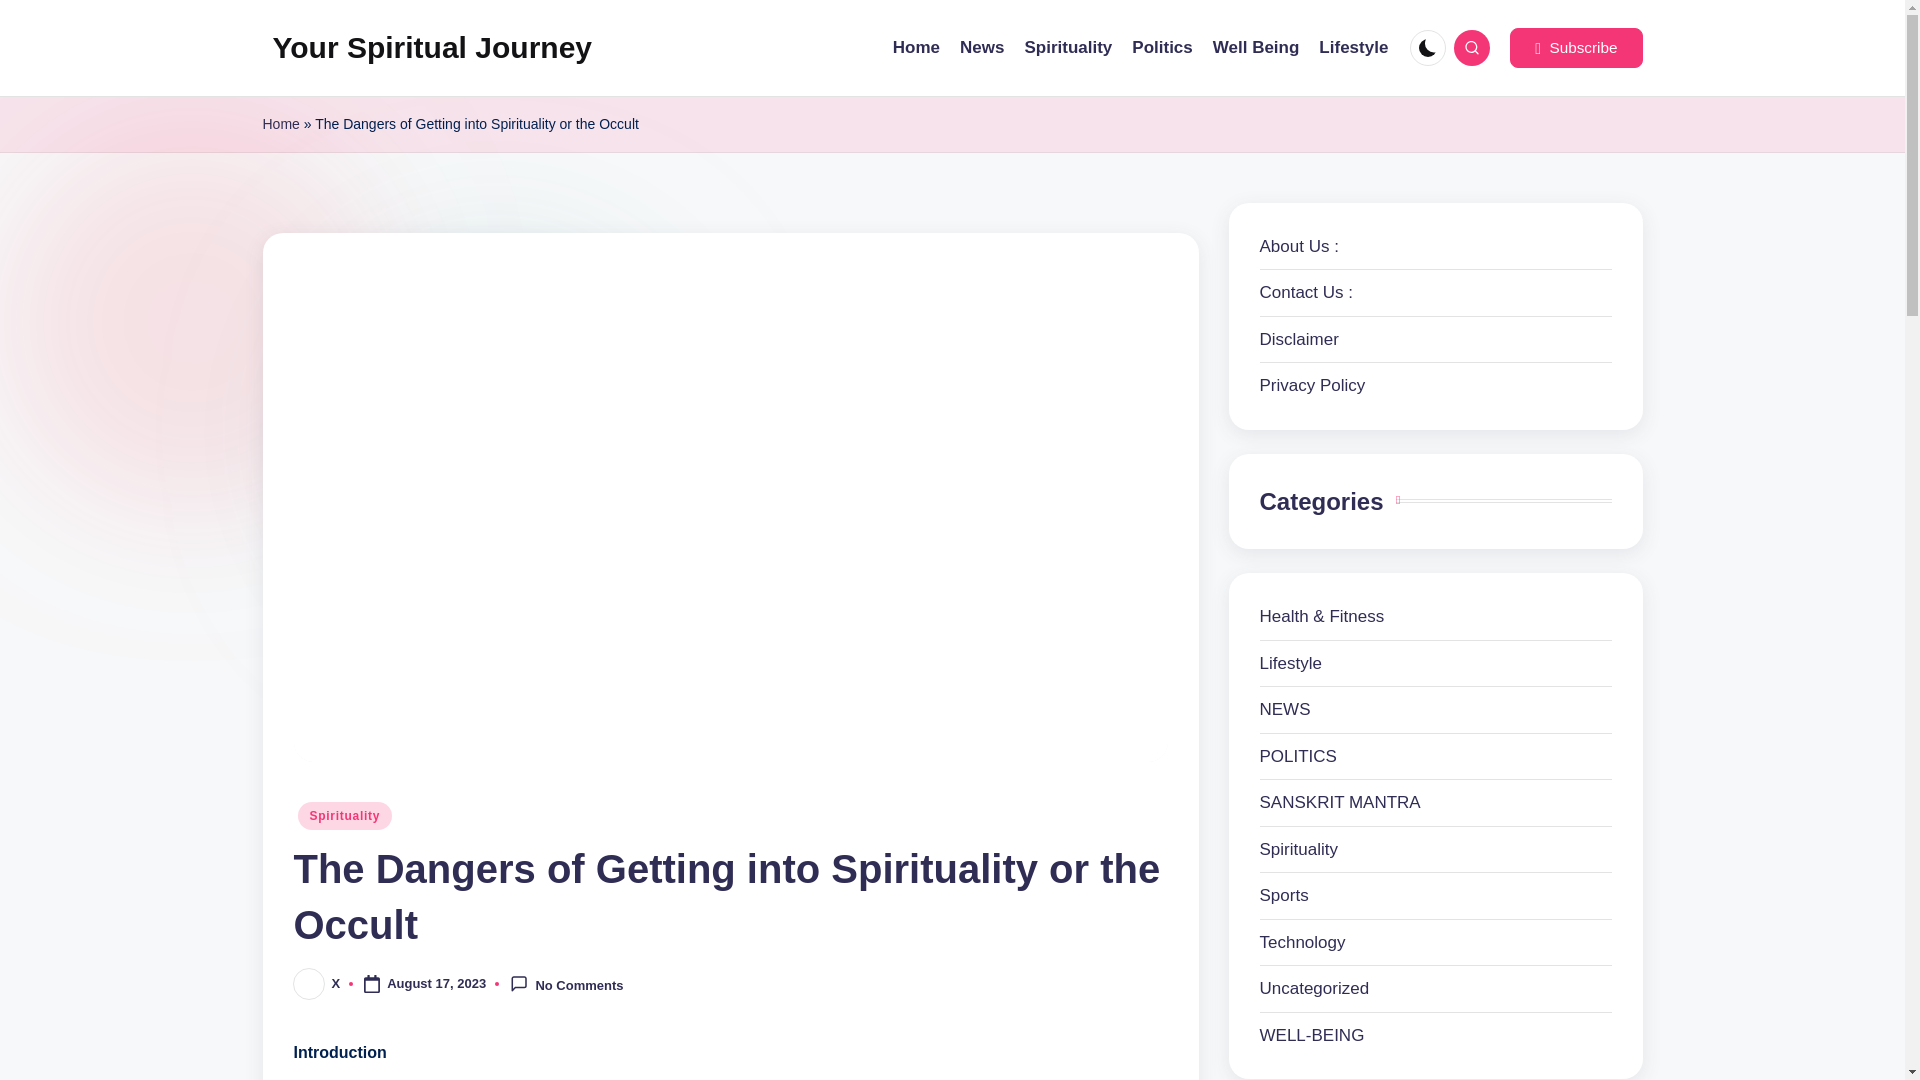 This screenshot has width=1920, height=1080. I want to click on NEWS, so click(1436, 709).